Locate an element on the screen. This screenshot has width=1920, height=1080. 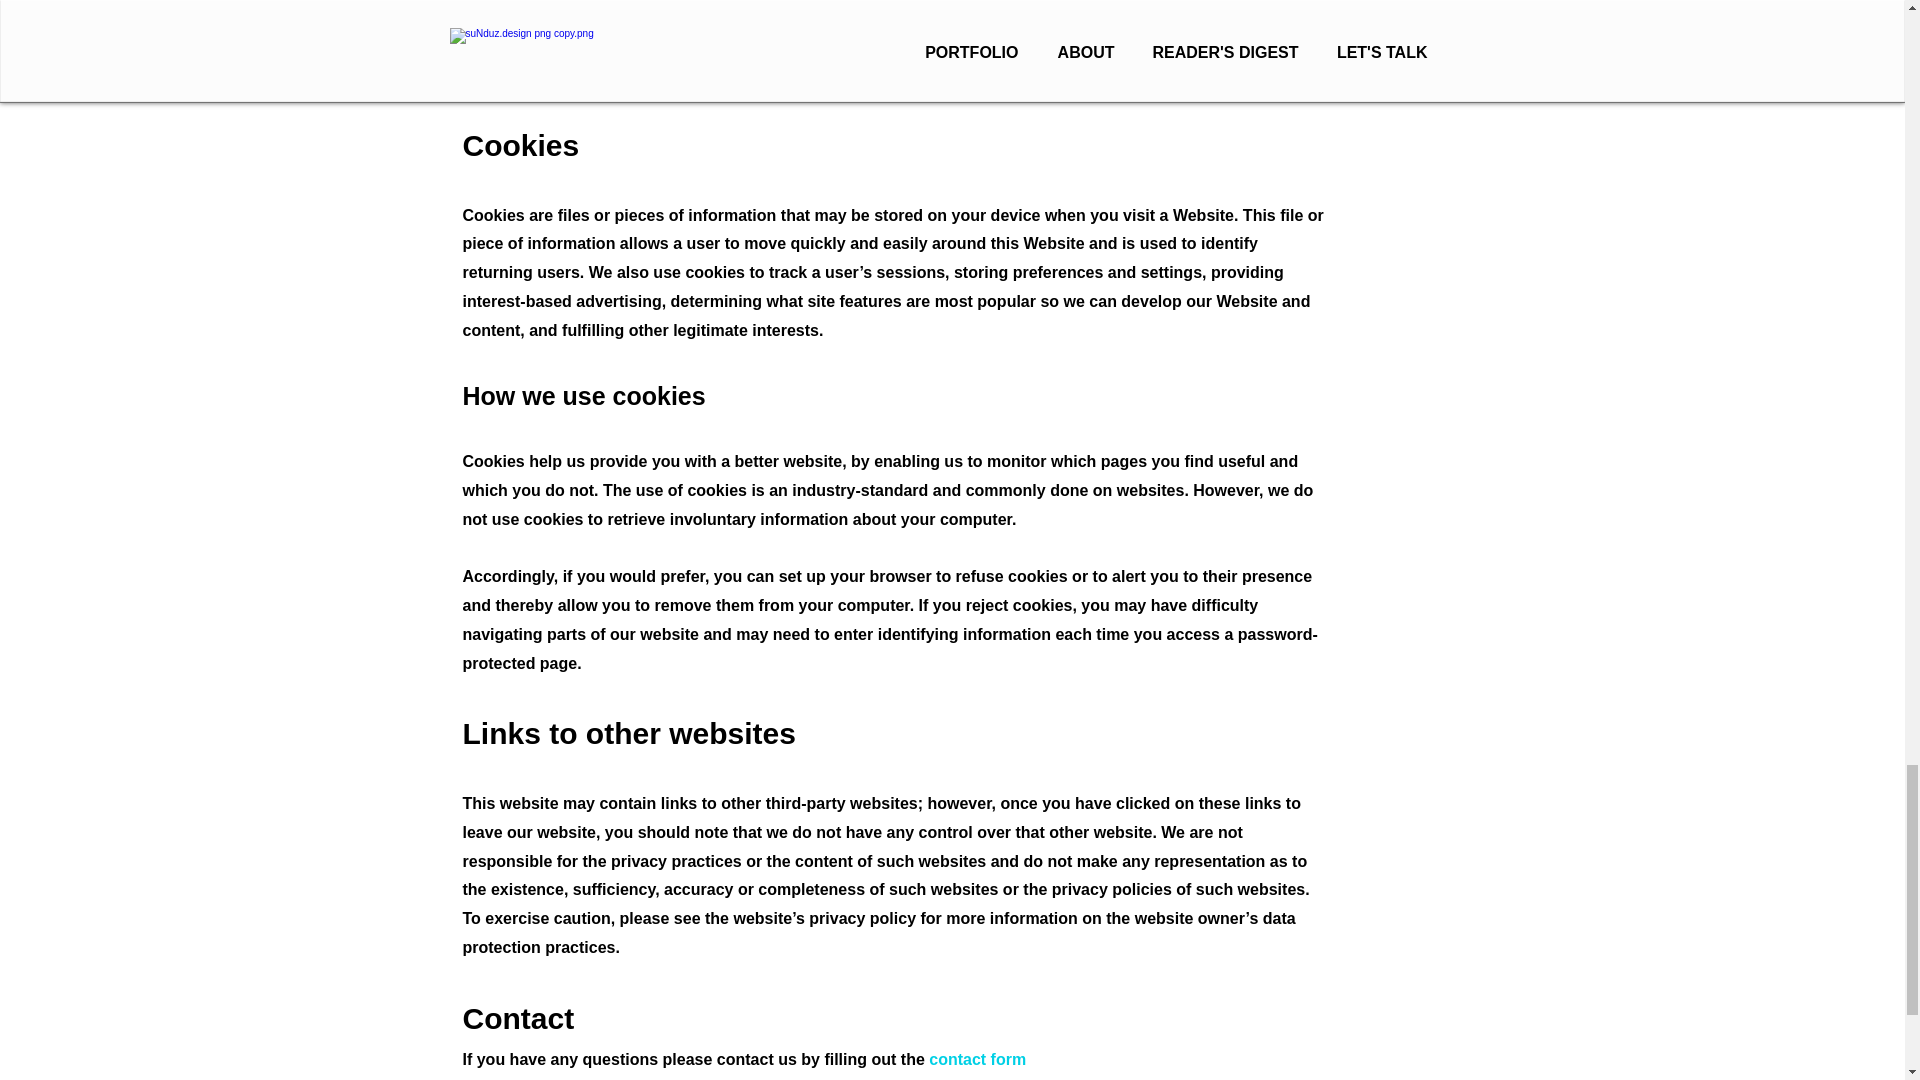
contact form is located at coordinates (977, 1059).